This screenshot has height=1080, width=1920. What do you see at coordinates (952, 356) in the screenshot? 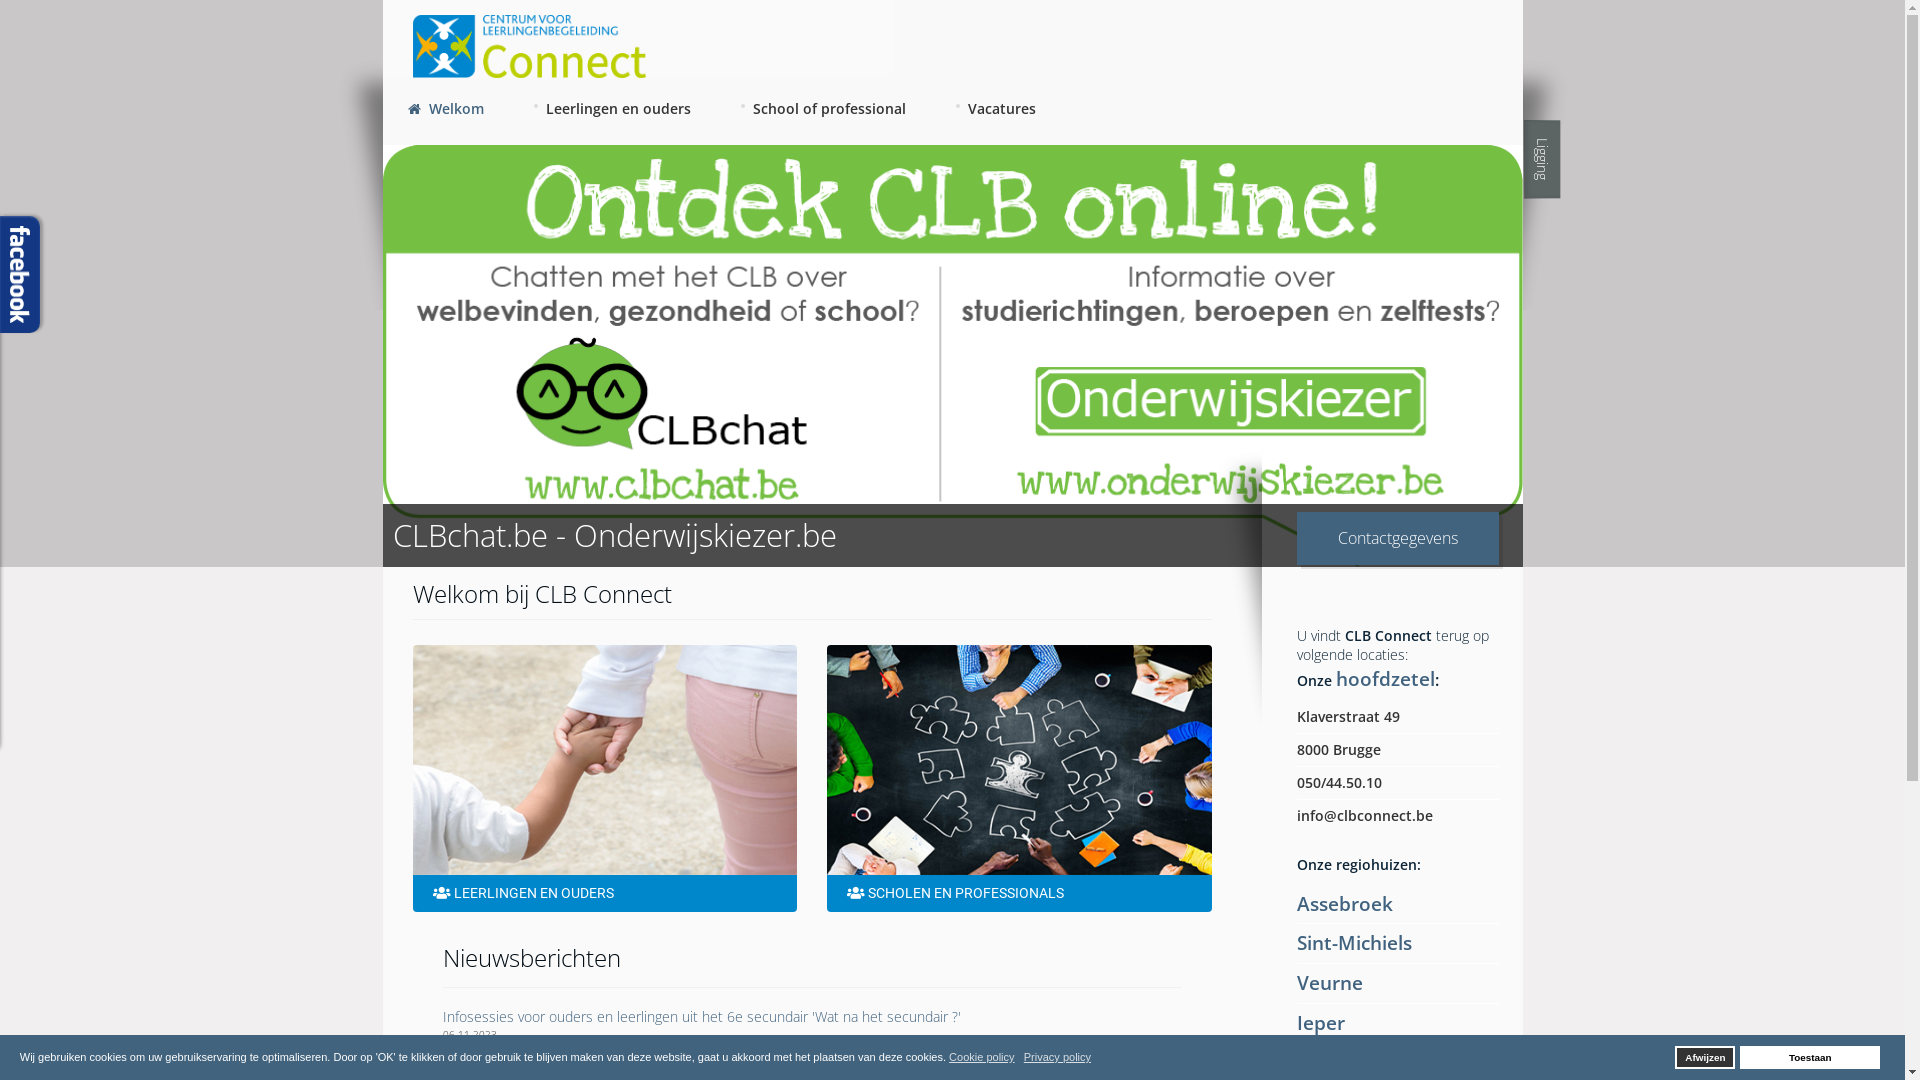
I see `CLBchat.be - Onderwijskiezer.be` at bounding box center [952, 356].